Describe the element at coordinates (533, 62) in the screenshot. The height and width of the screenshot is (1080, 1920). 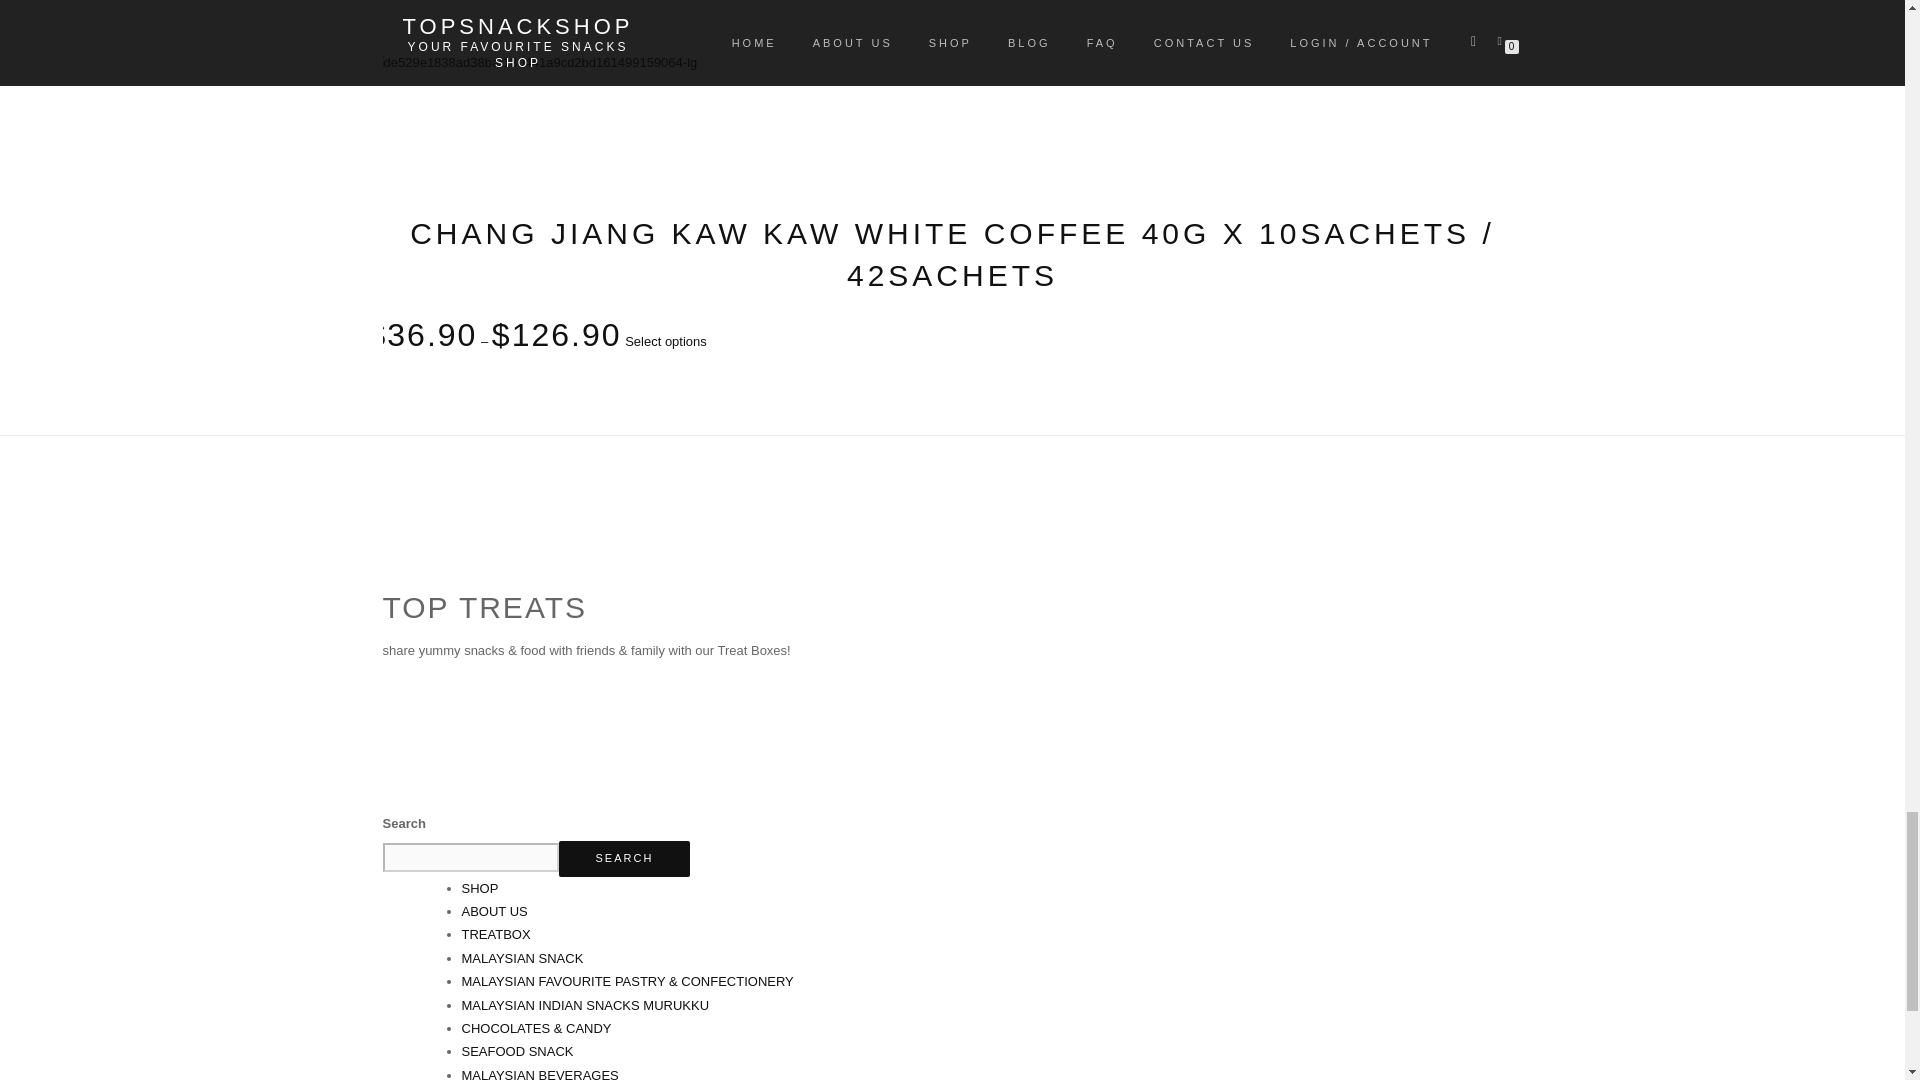
I see `de529e1838ad38baf180441a9cd2bd161499159064-lg` at that location.